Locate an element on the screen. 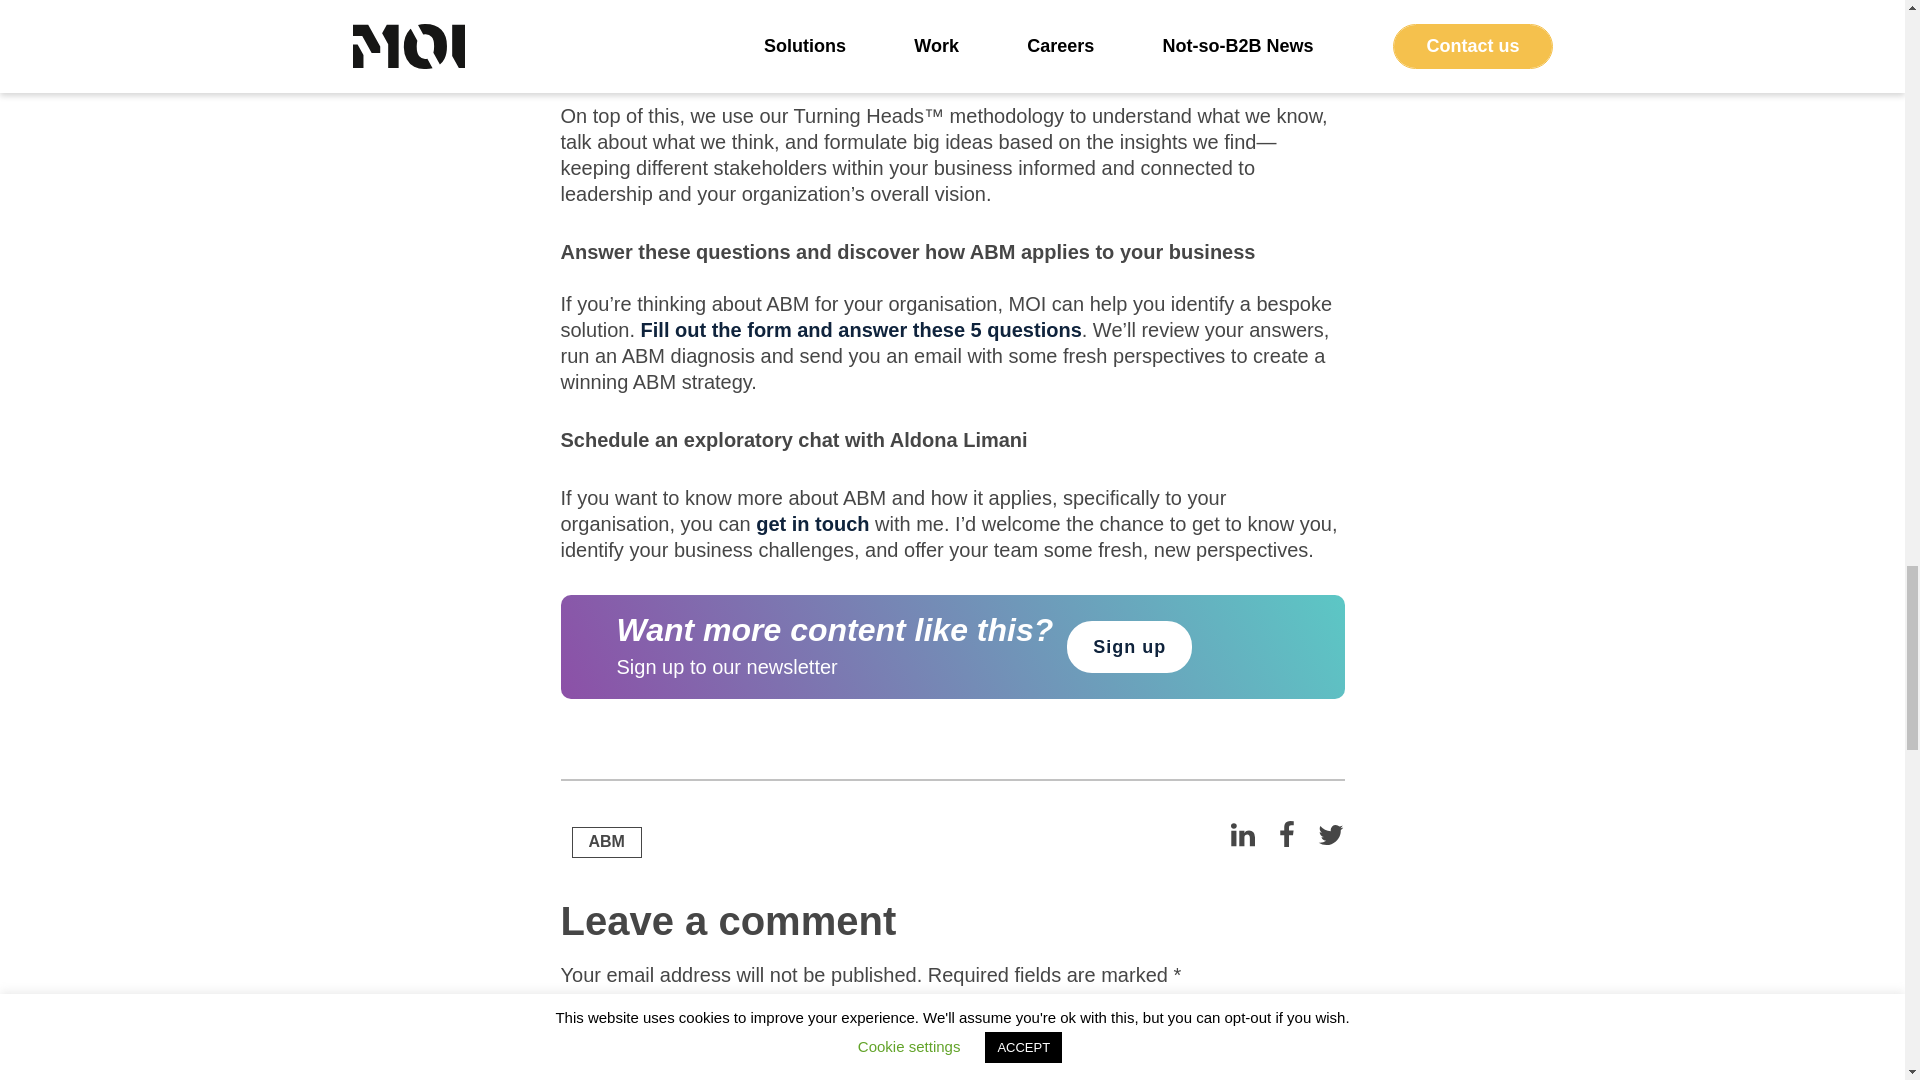  get in touch is located at coordinates (812, 524).